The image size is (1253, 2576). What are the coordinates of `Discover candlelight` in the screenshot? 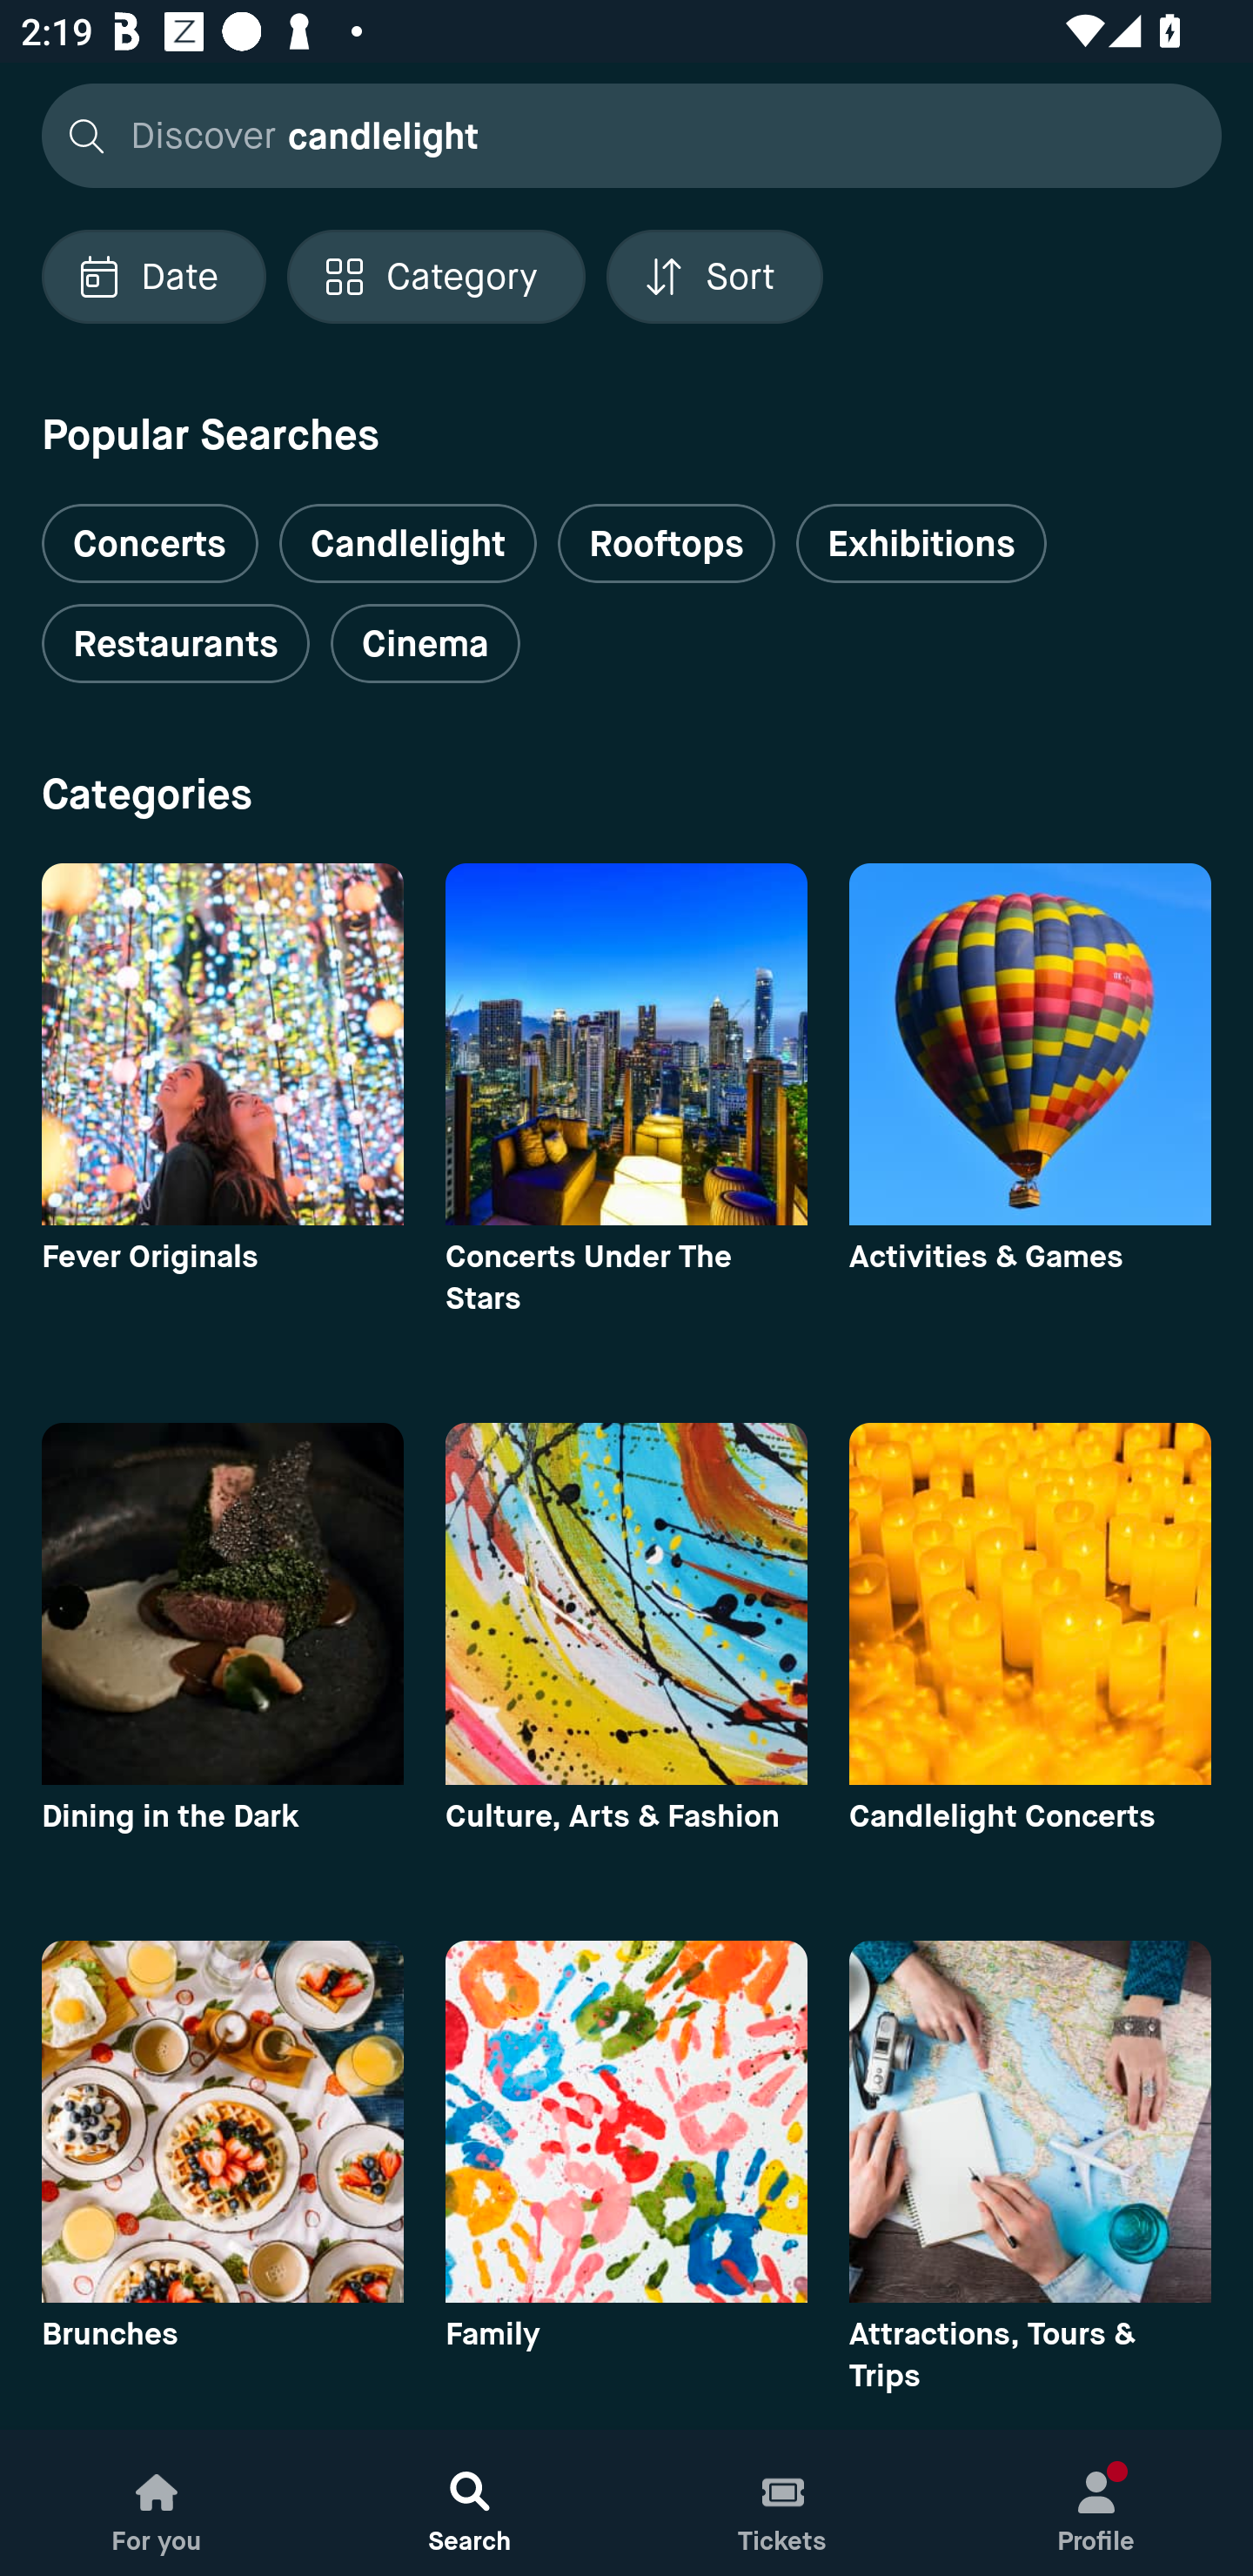 It's located at (623, 134).